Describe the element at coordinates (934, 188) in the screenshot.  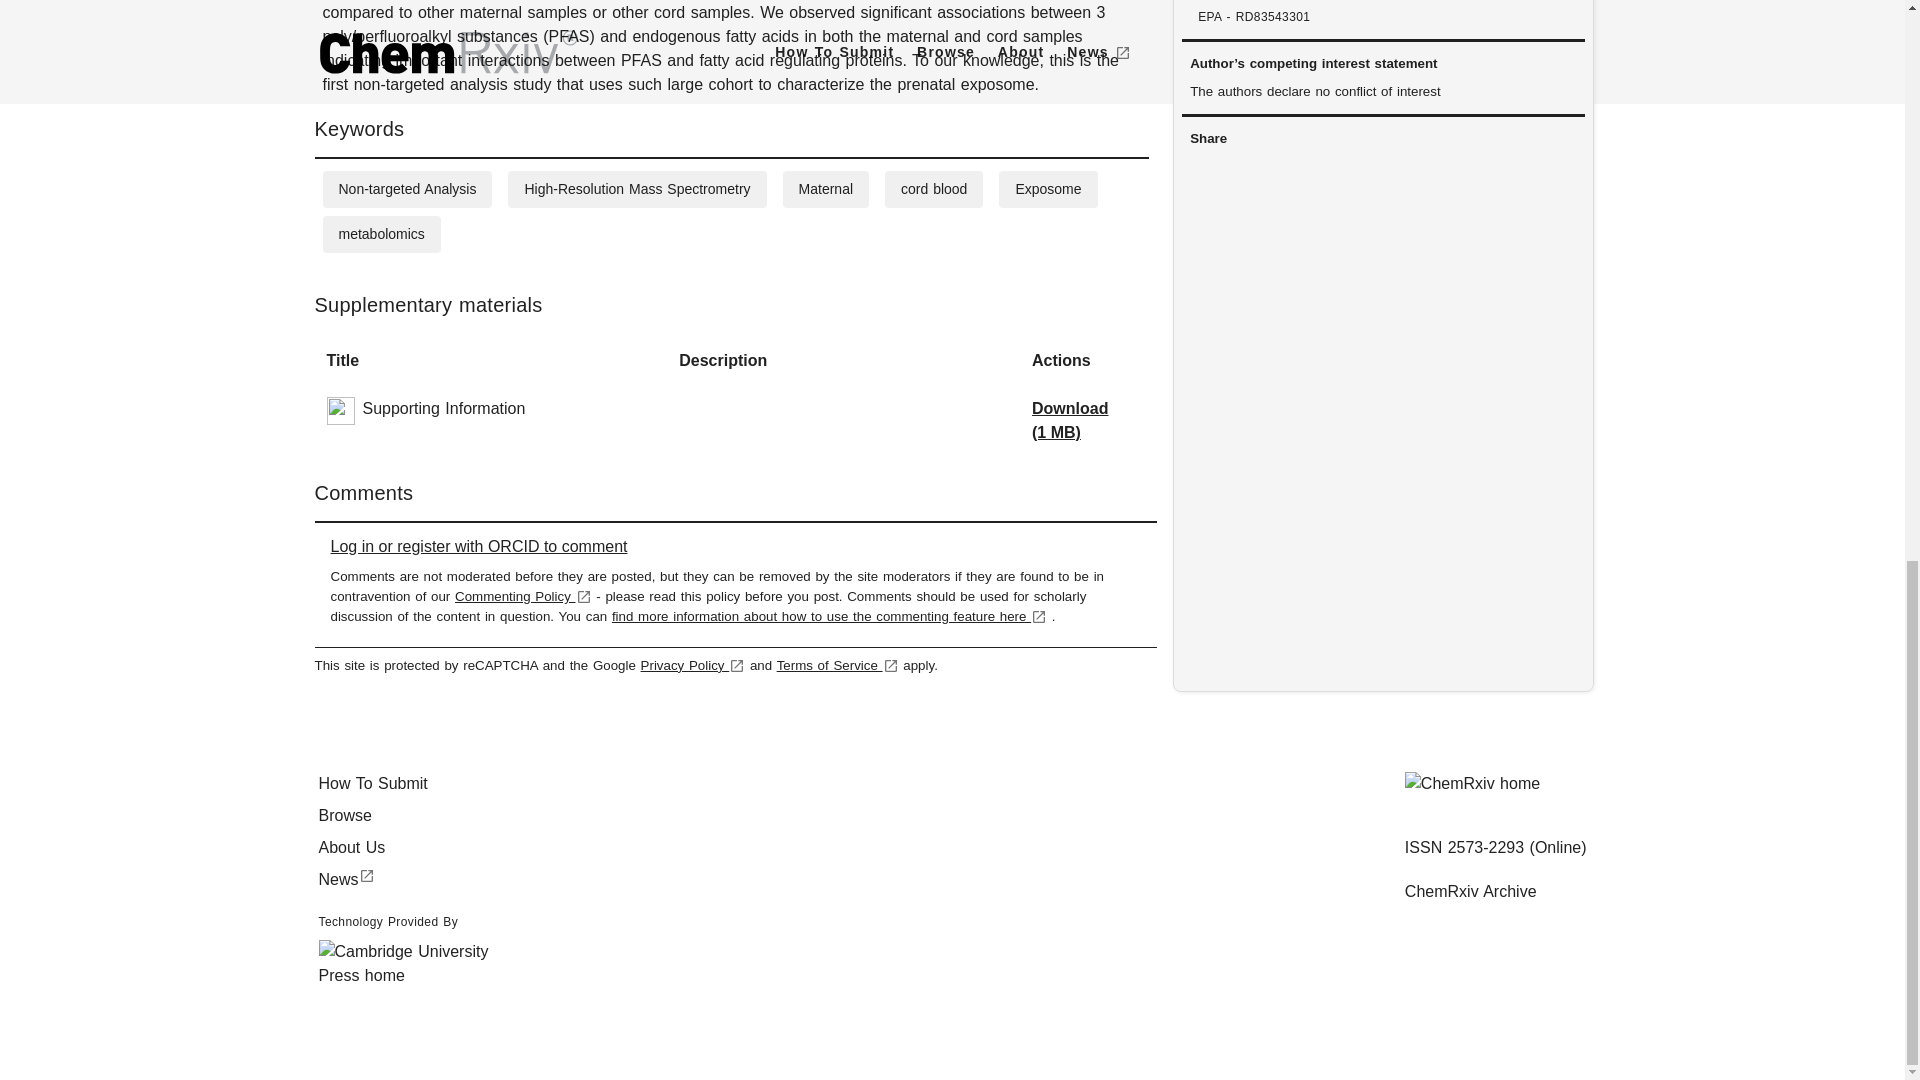
I see `cord blood` at that location.